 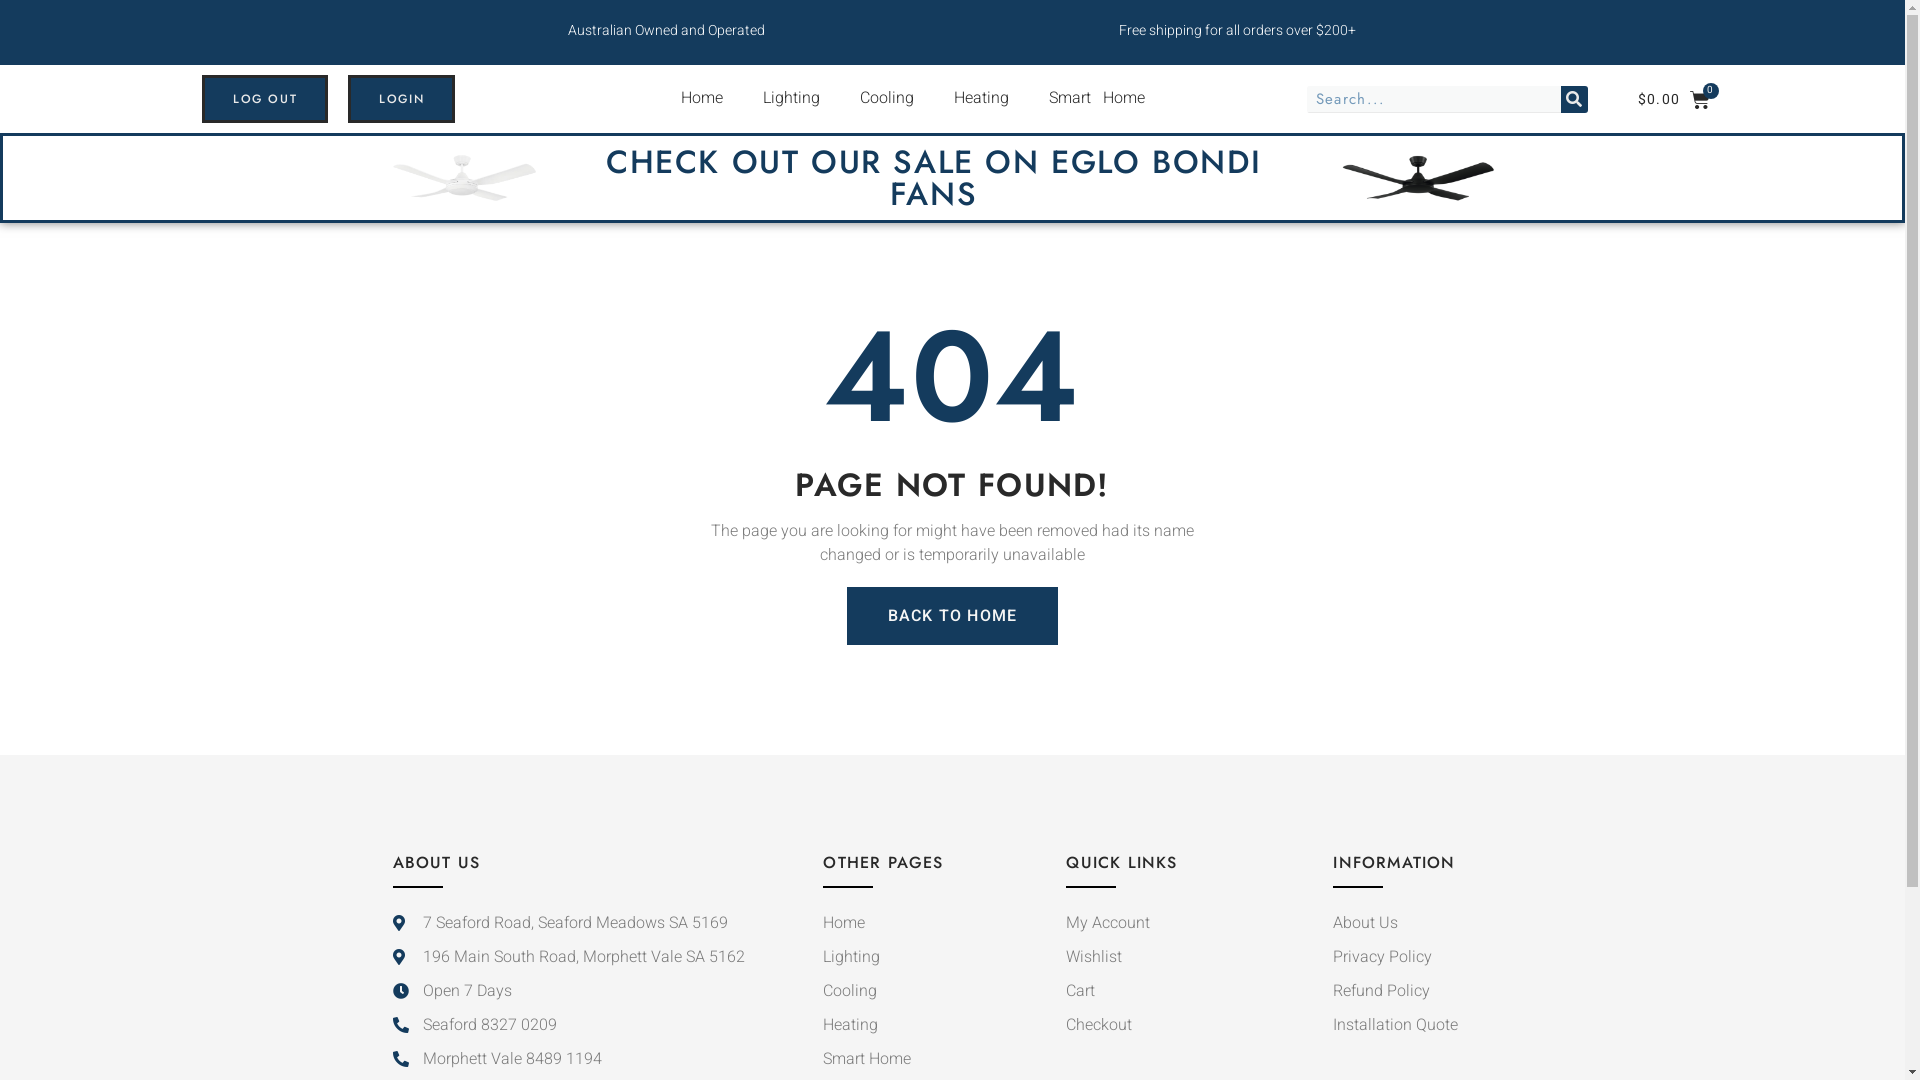 I want to click on Morphett Vale 8489 1194, so click(x=572, y=1059).